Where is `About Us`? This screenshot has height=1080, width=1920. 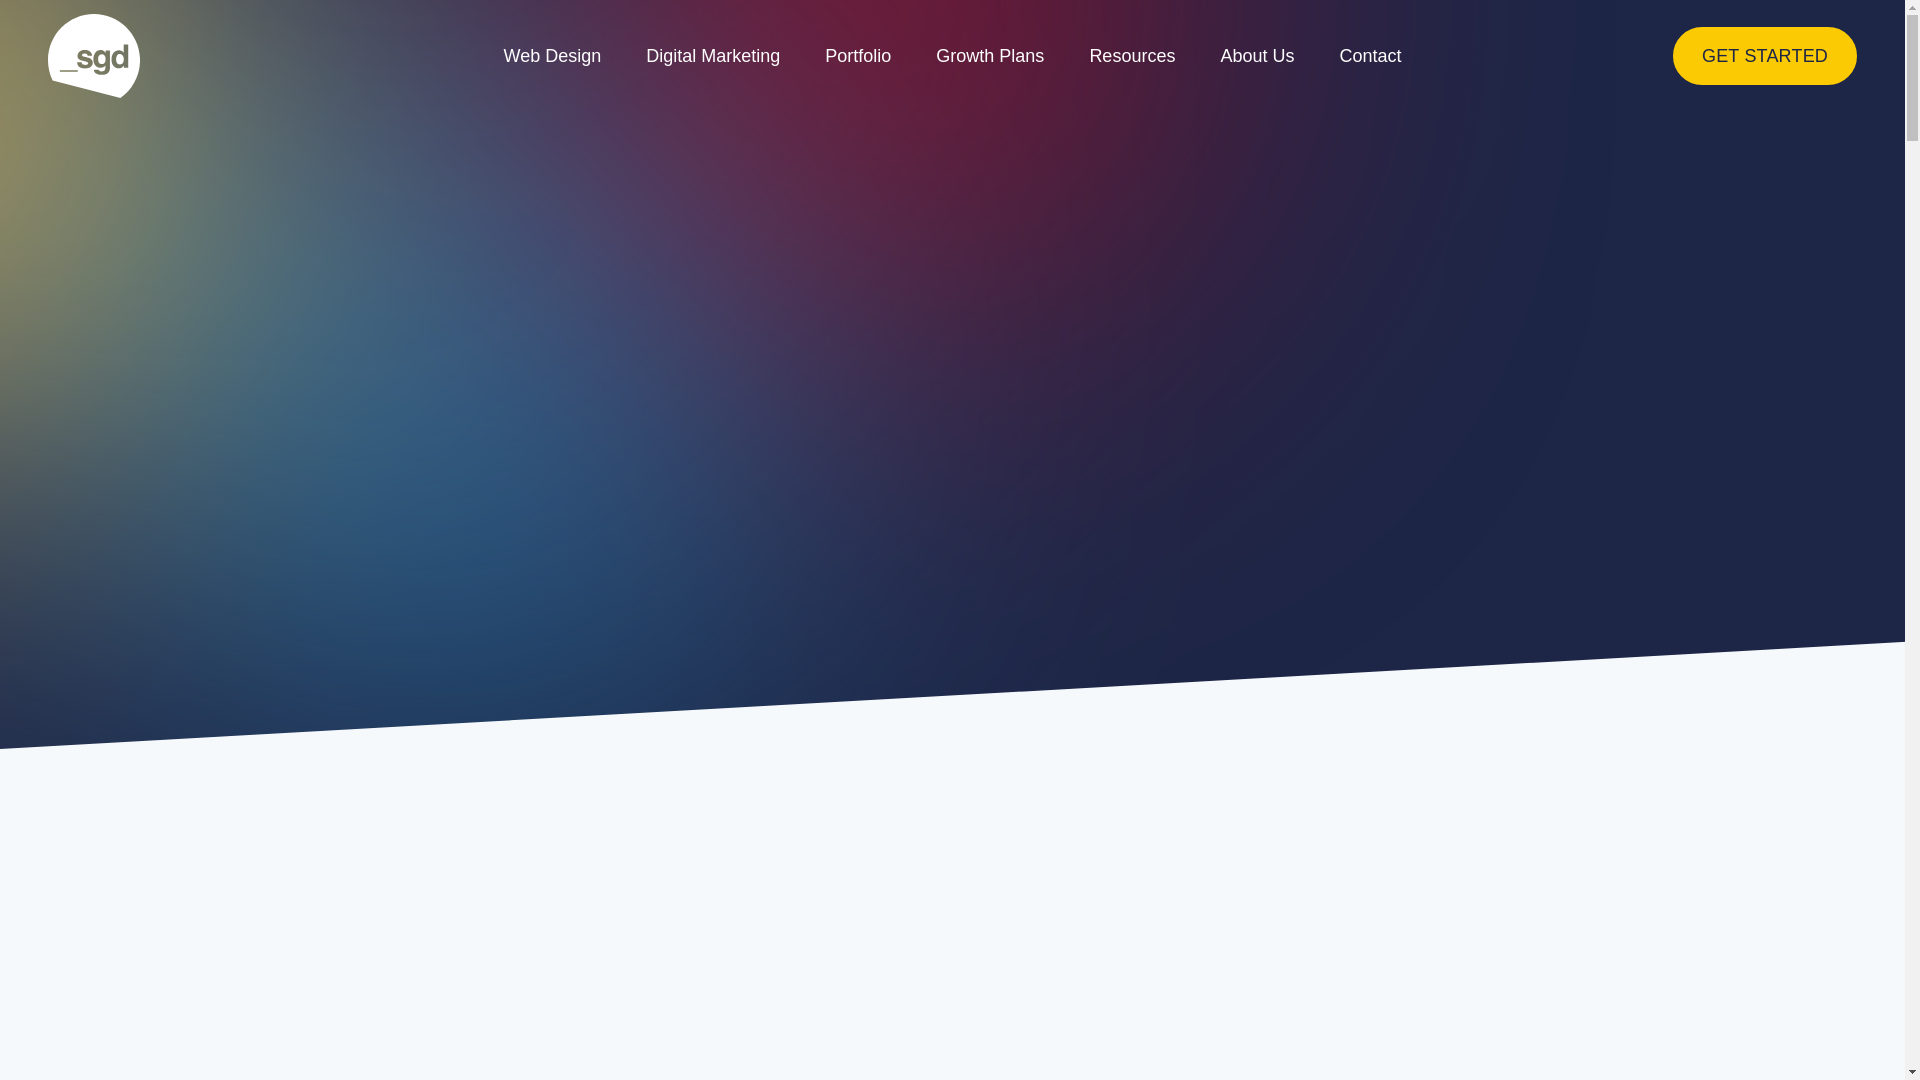 About Us is located at coordinates (1258, 56).